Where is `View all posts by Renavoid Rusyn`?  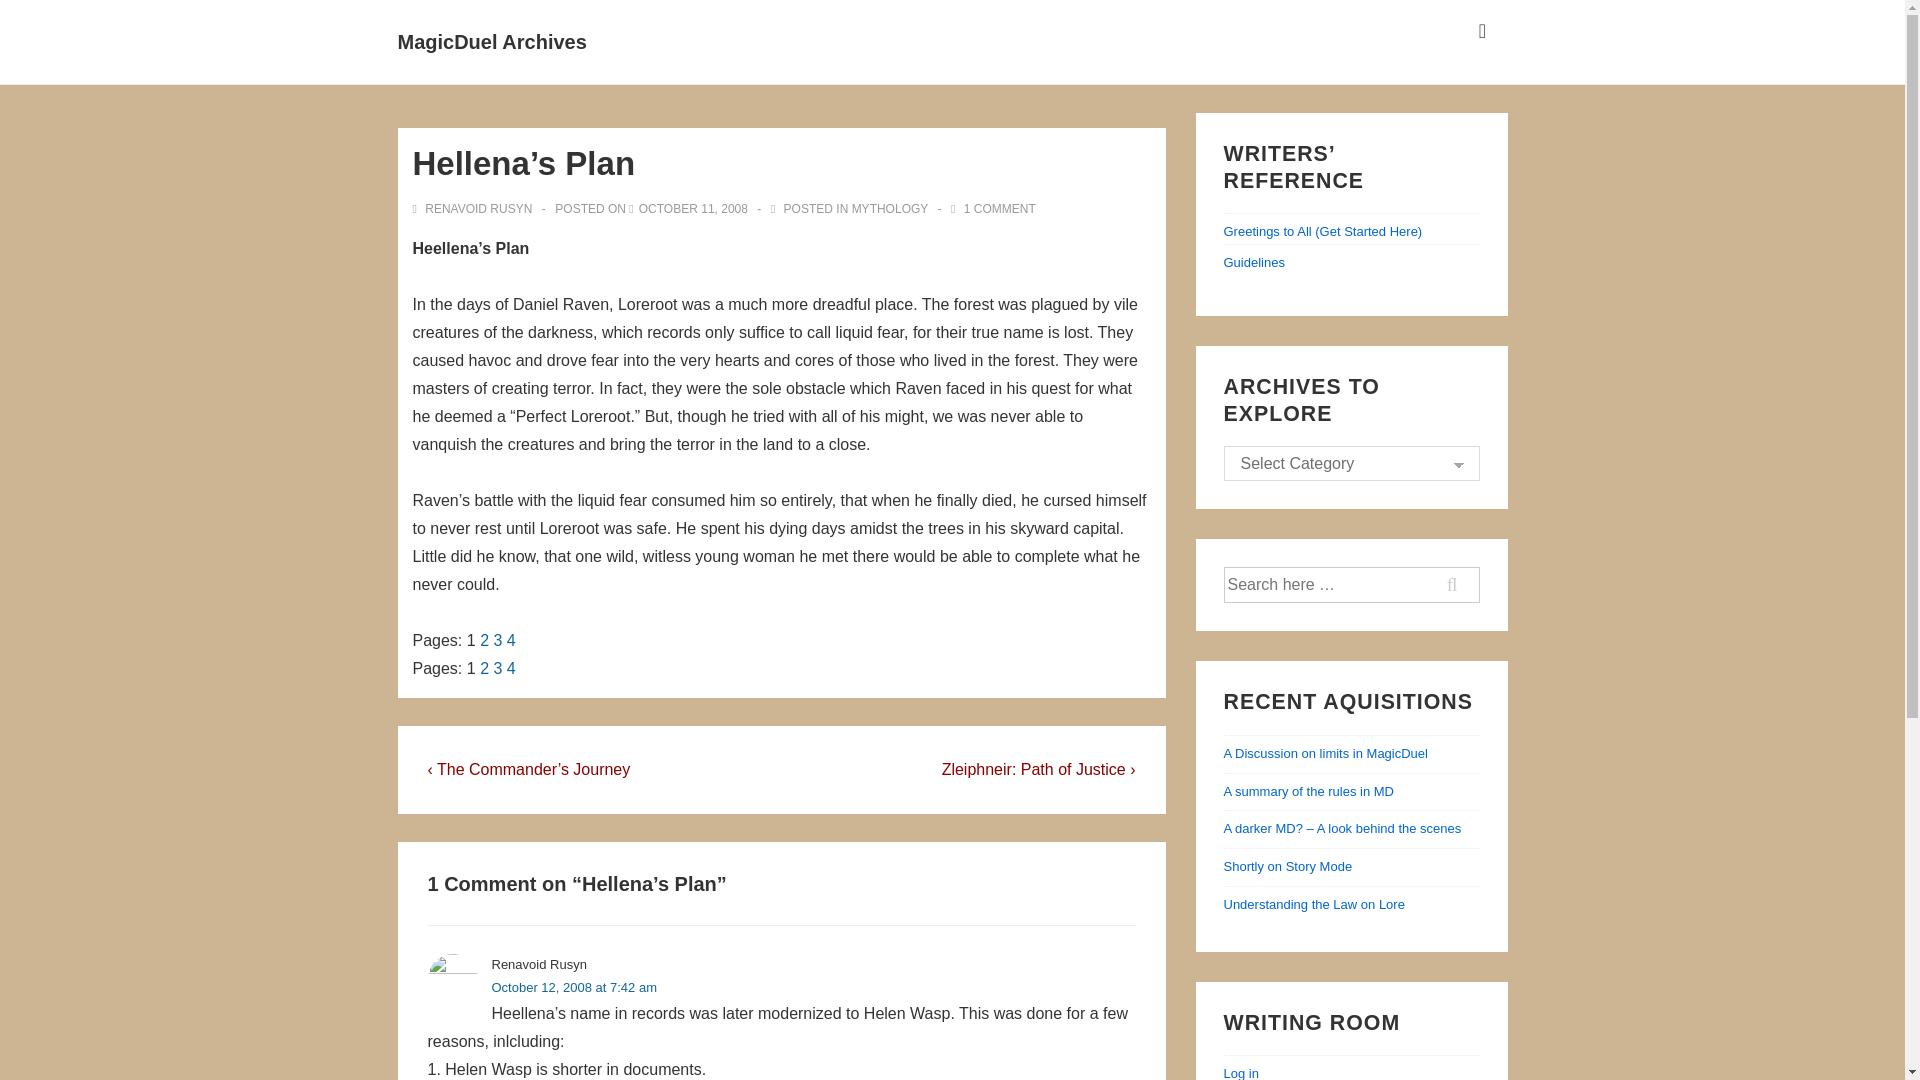 View all posts by Renavoid Rusyn is located at coordinates (474, 208).